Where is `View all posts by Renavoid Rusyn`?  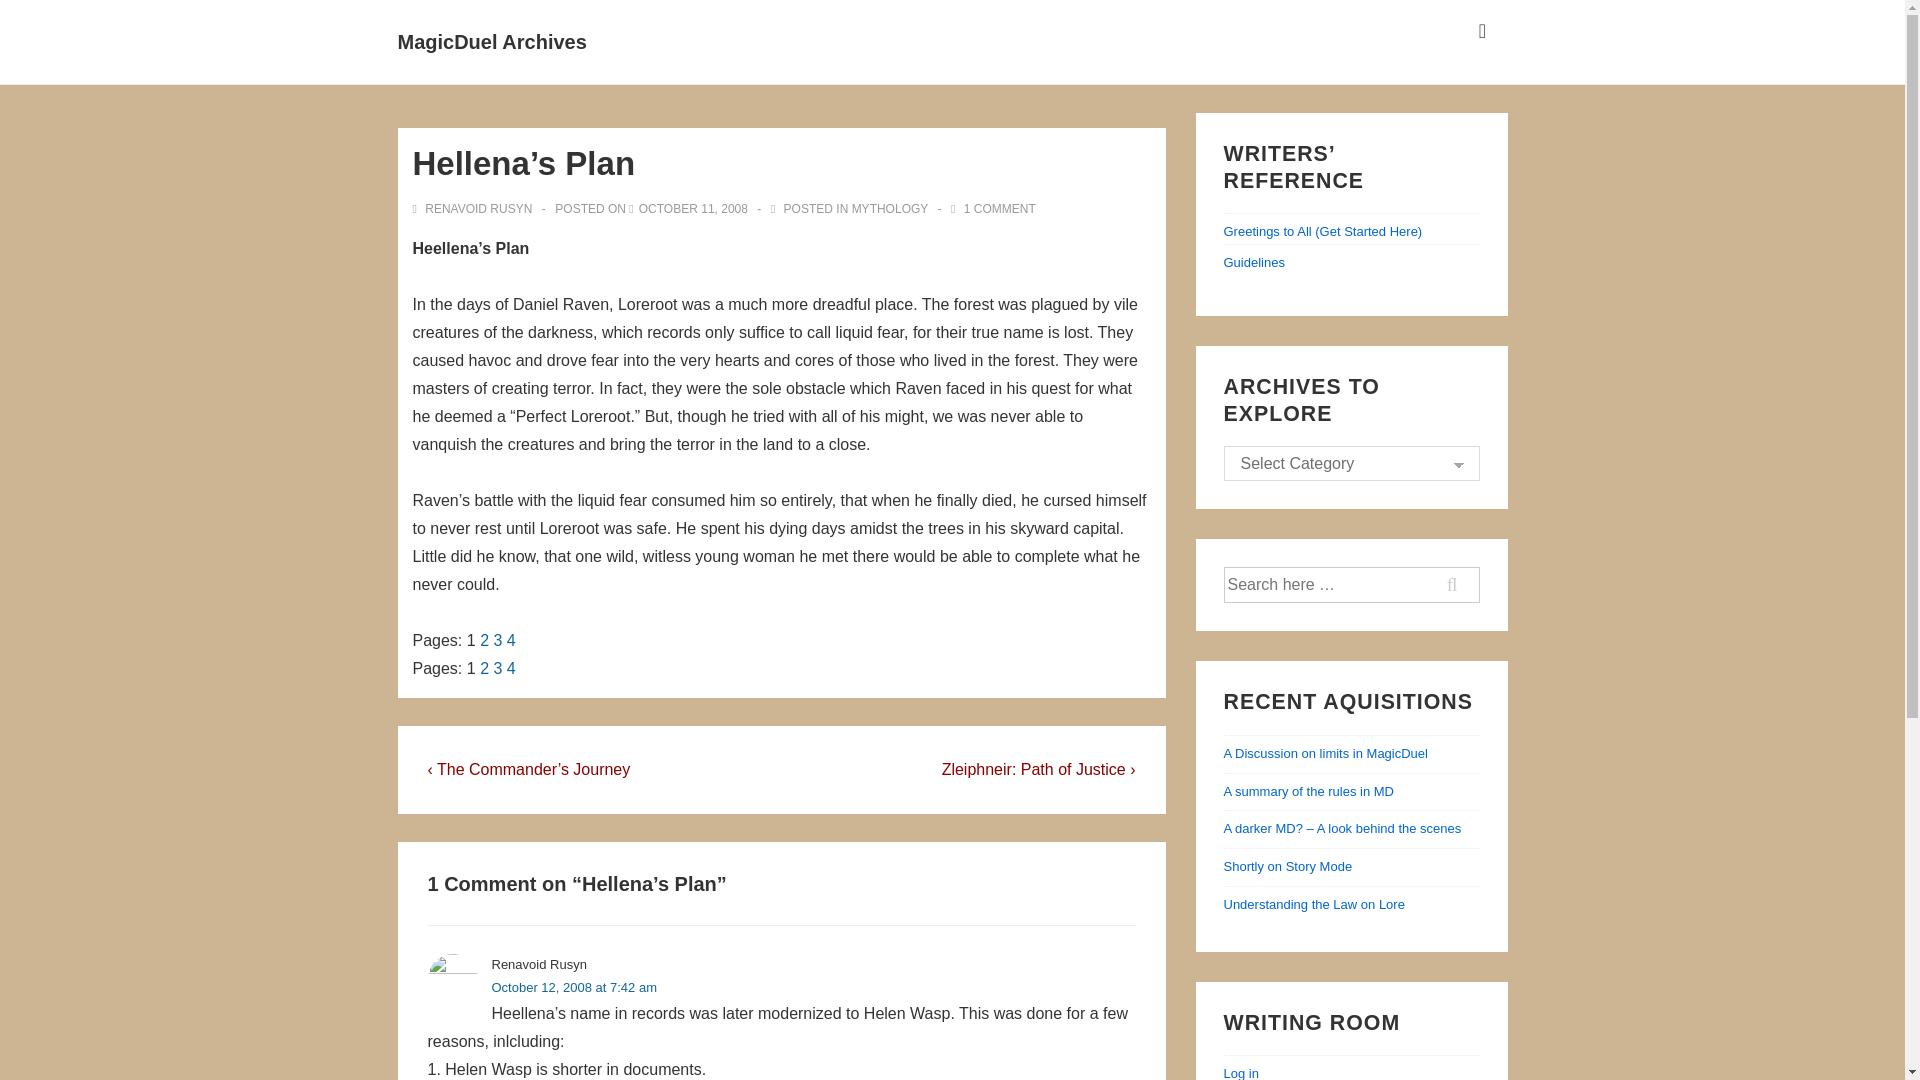 View all posts by Renavoid Rusyn is located at coordinates (474, 208).